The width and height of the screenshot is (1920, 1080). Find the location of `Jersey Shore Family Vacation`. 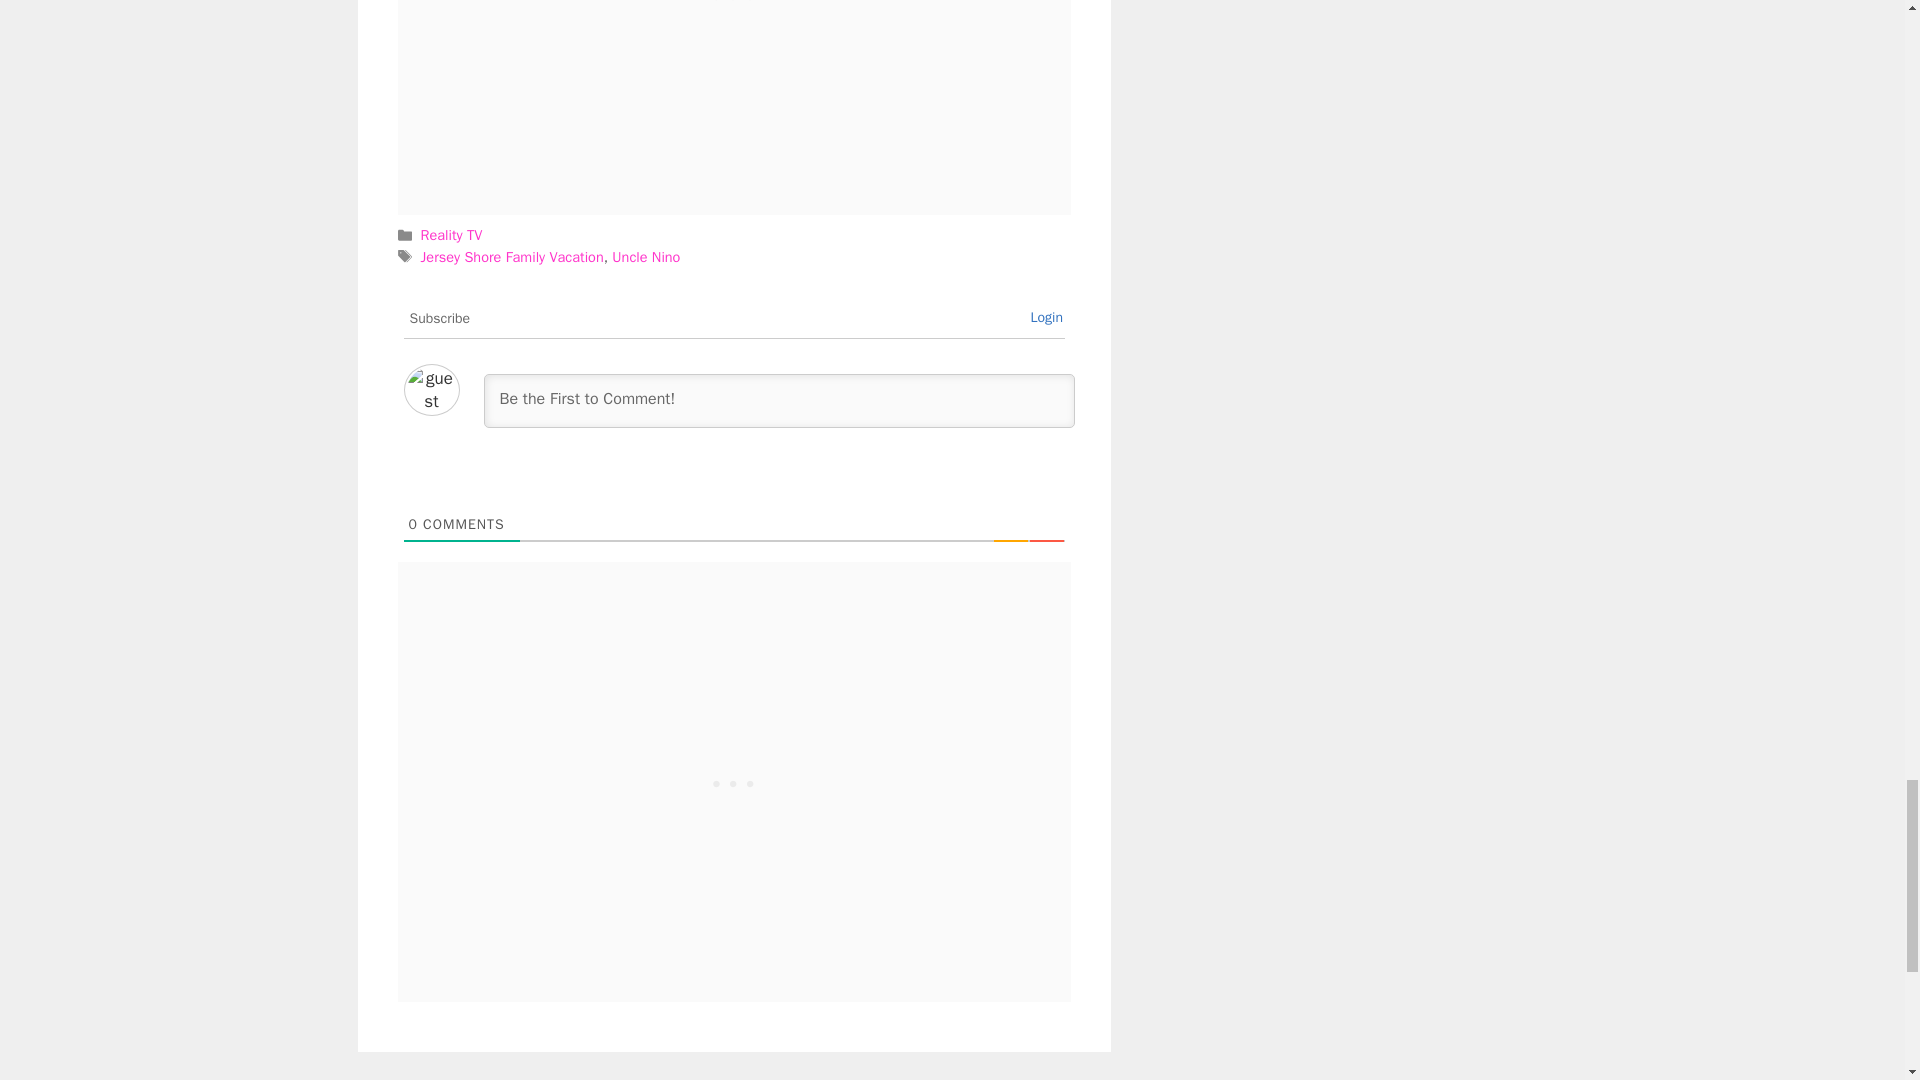

Jersey Shore Family Vacation is located at coordinates (512, 256).